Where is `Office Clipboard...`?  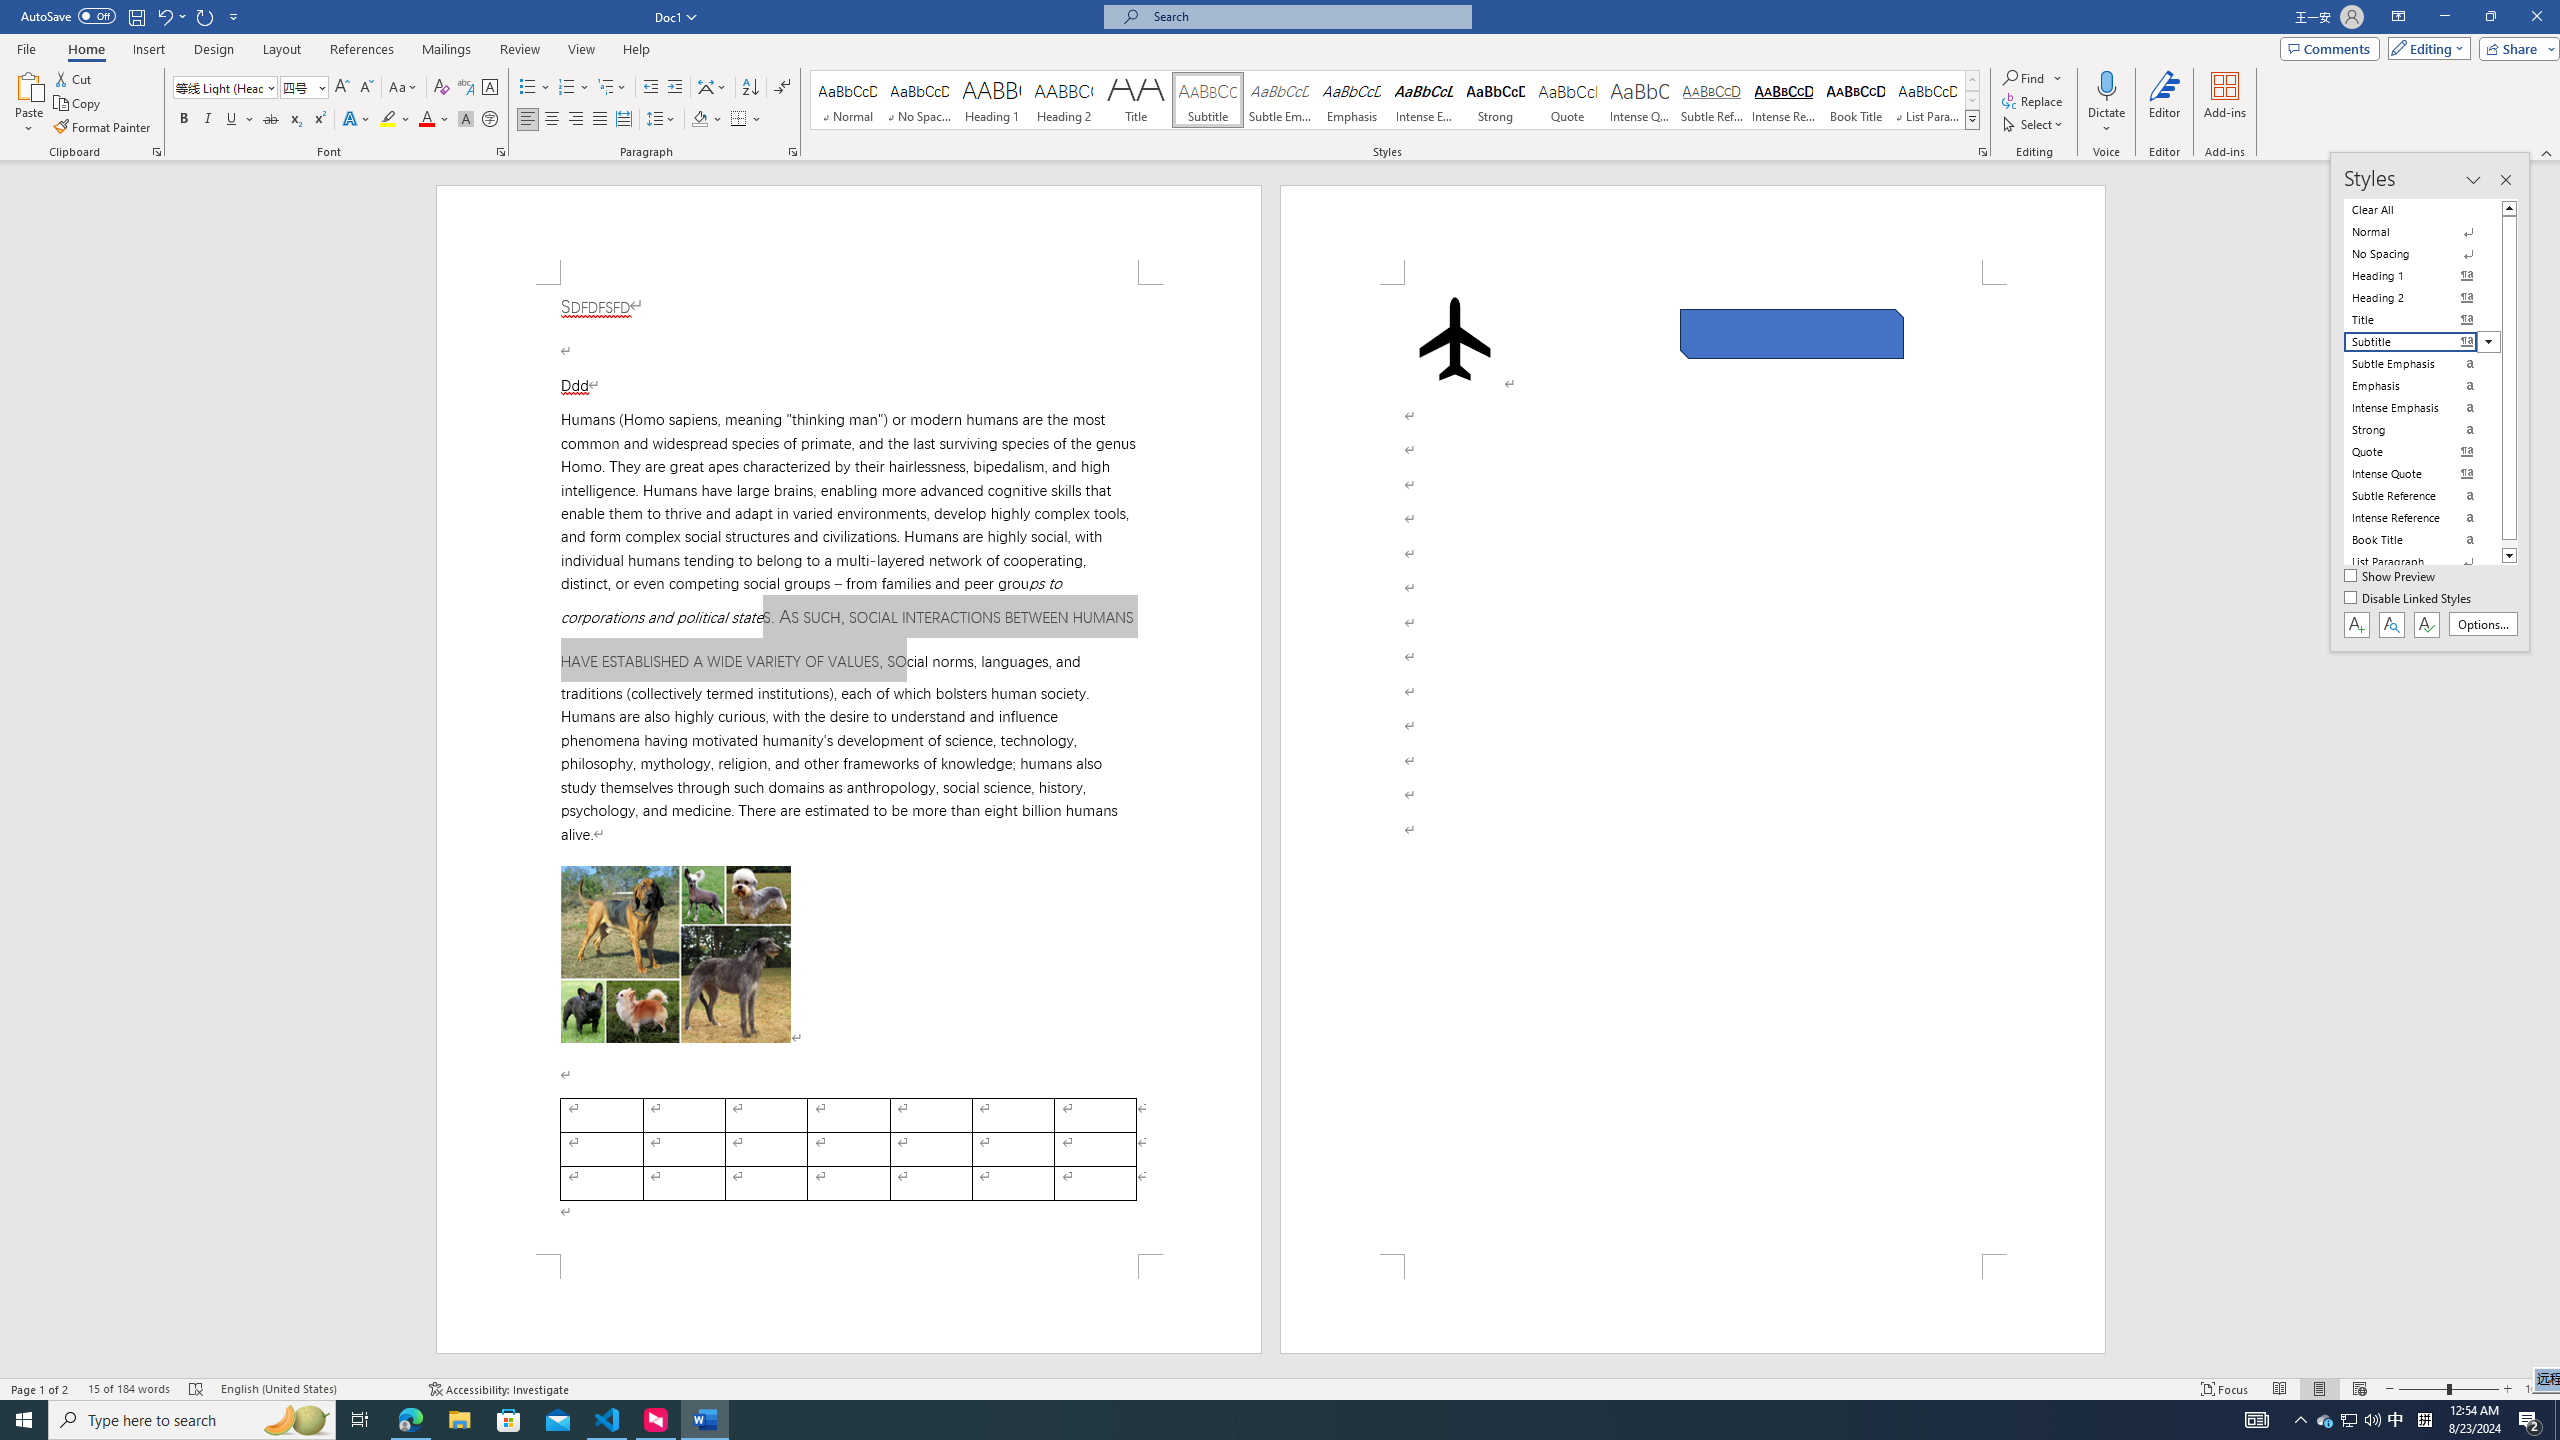 Office Clipboard... is located at coordinates (156, 152).